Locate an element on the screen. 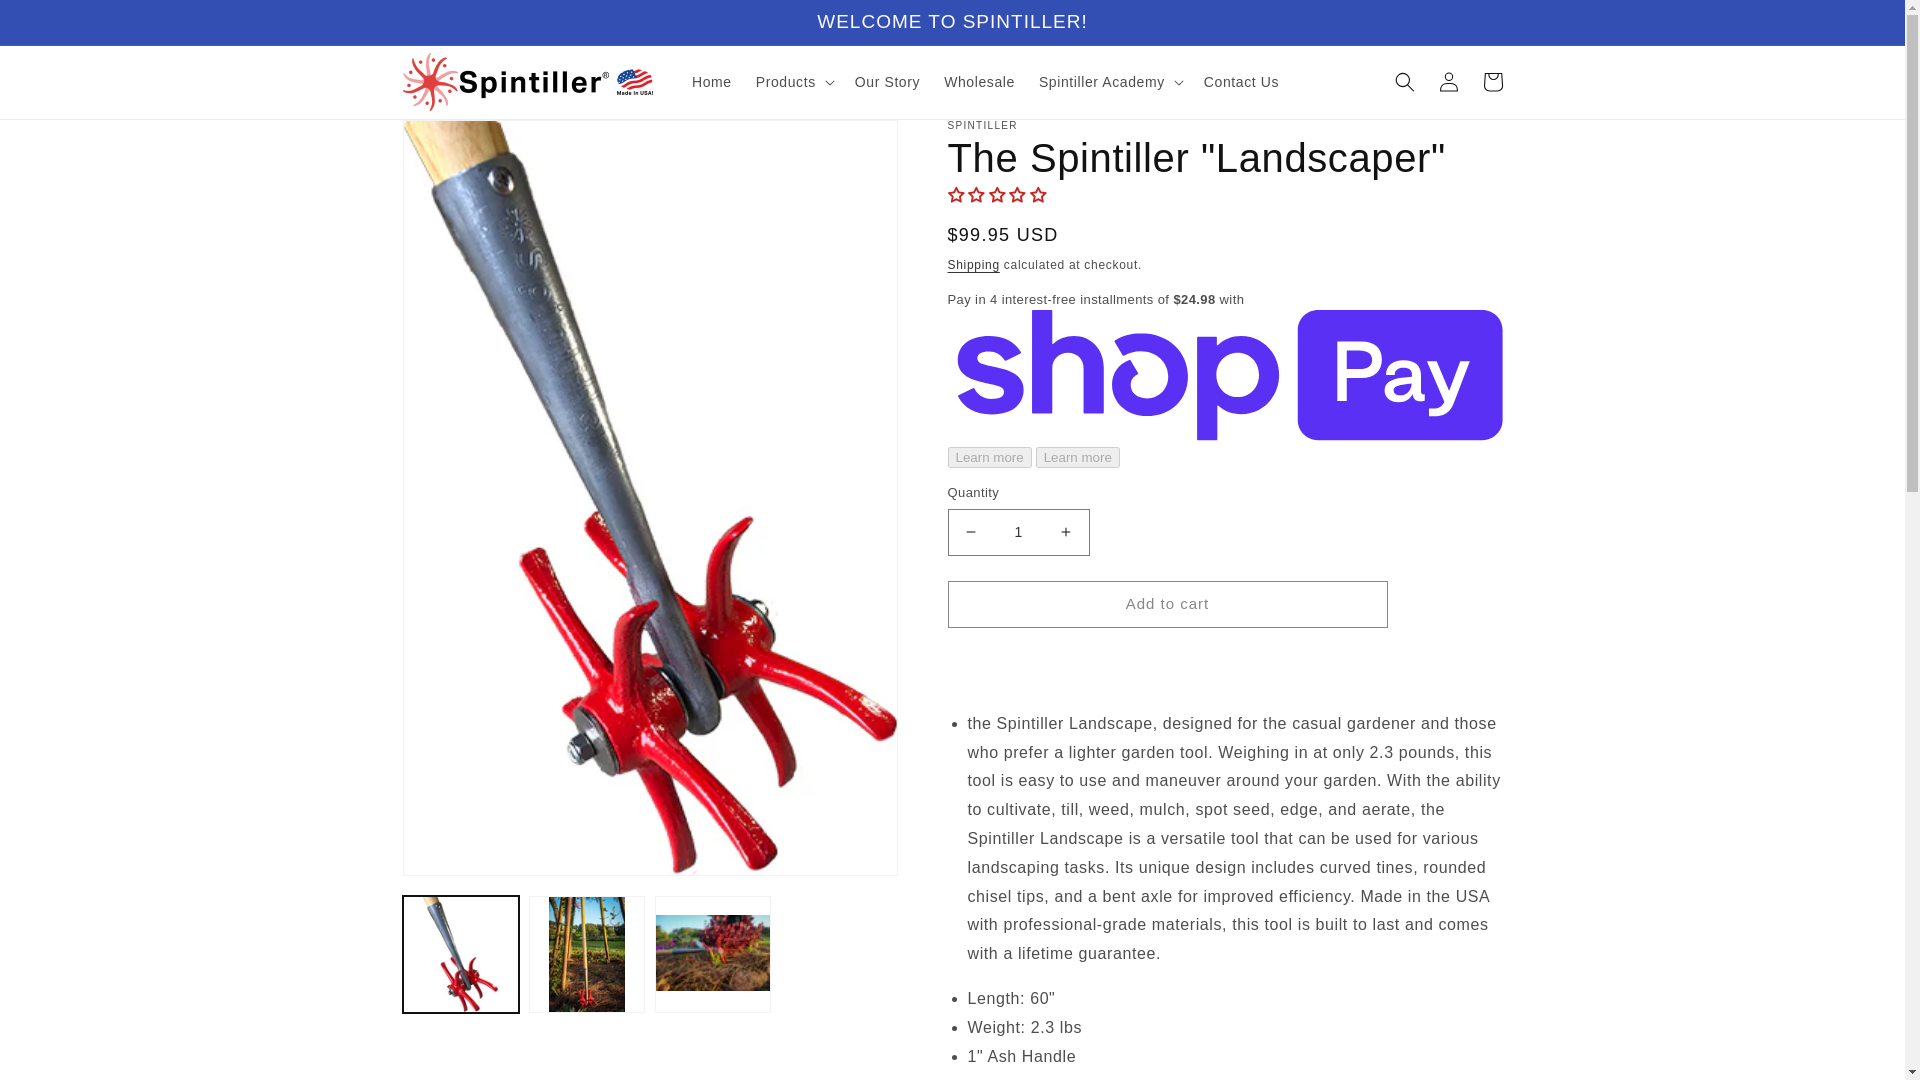 This screenshot has width=1920, height=1080. Our Story is located at coordinates (886, 81).